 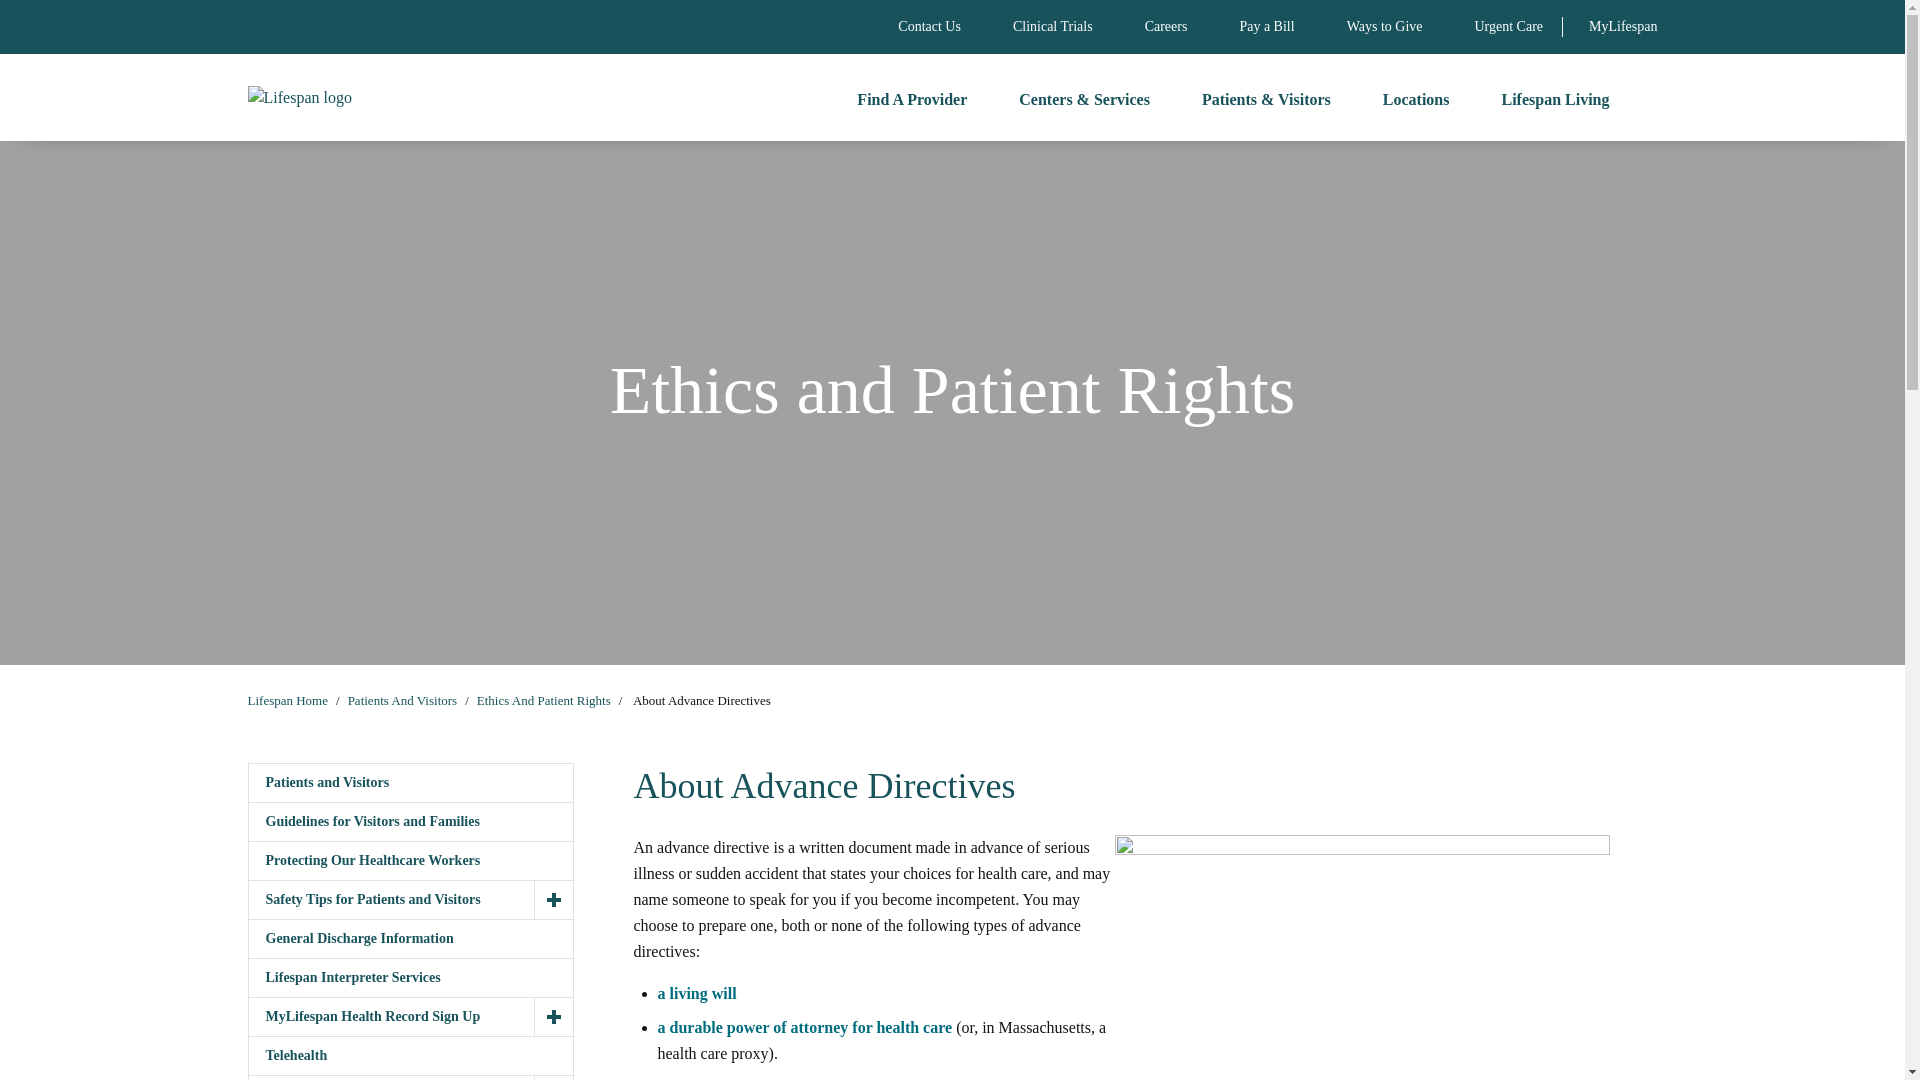 What do you see at coordinates (698, 992) in the screenshot?
I see `Living Will: Rhode Island's Rights of the Terminally Ill Act` at bounding box center [698, 992].